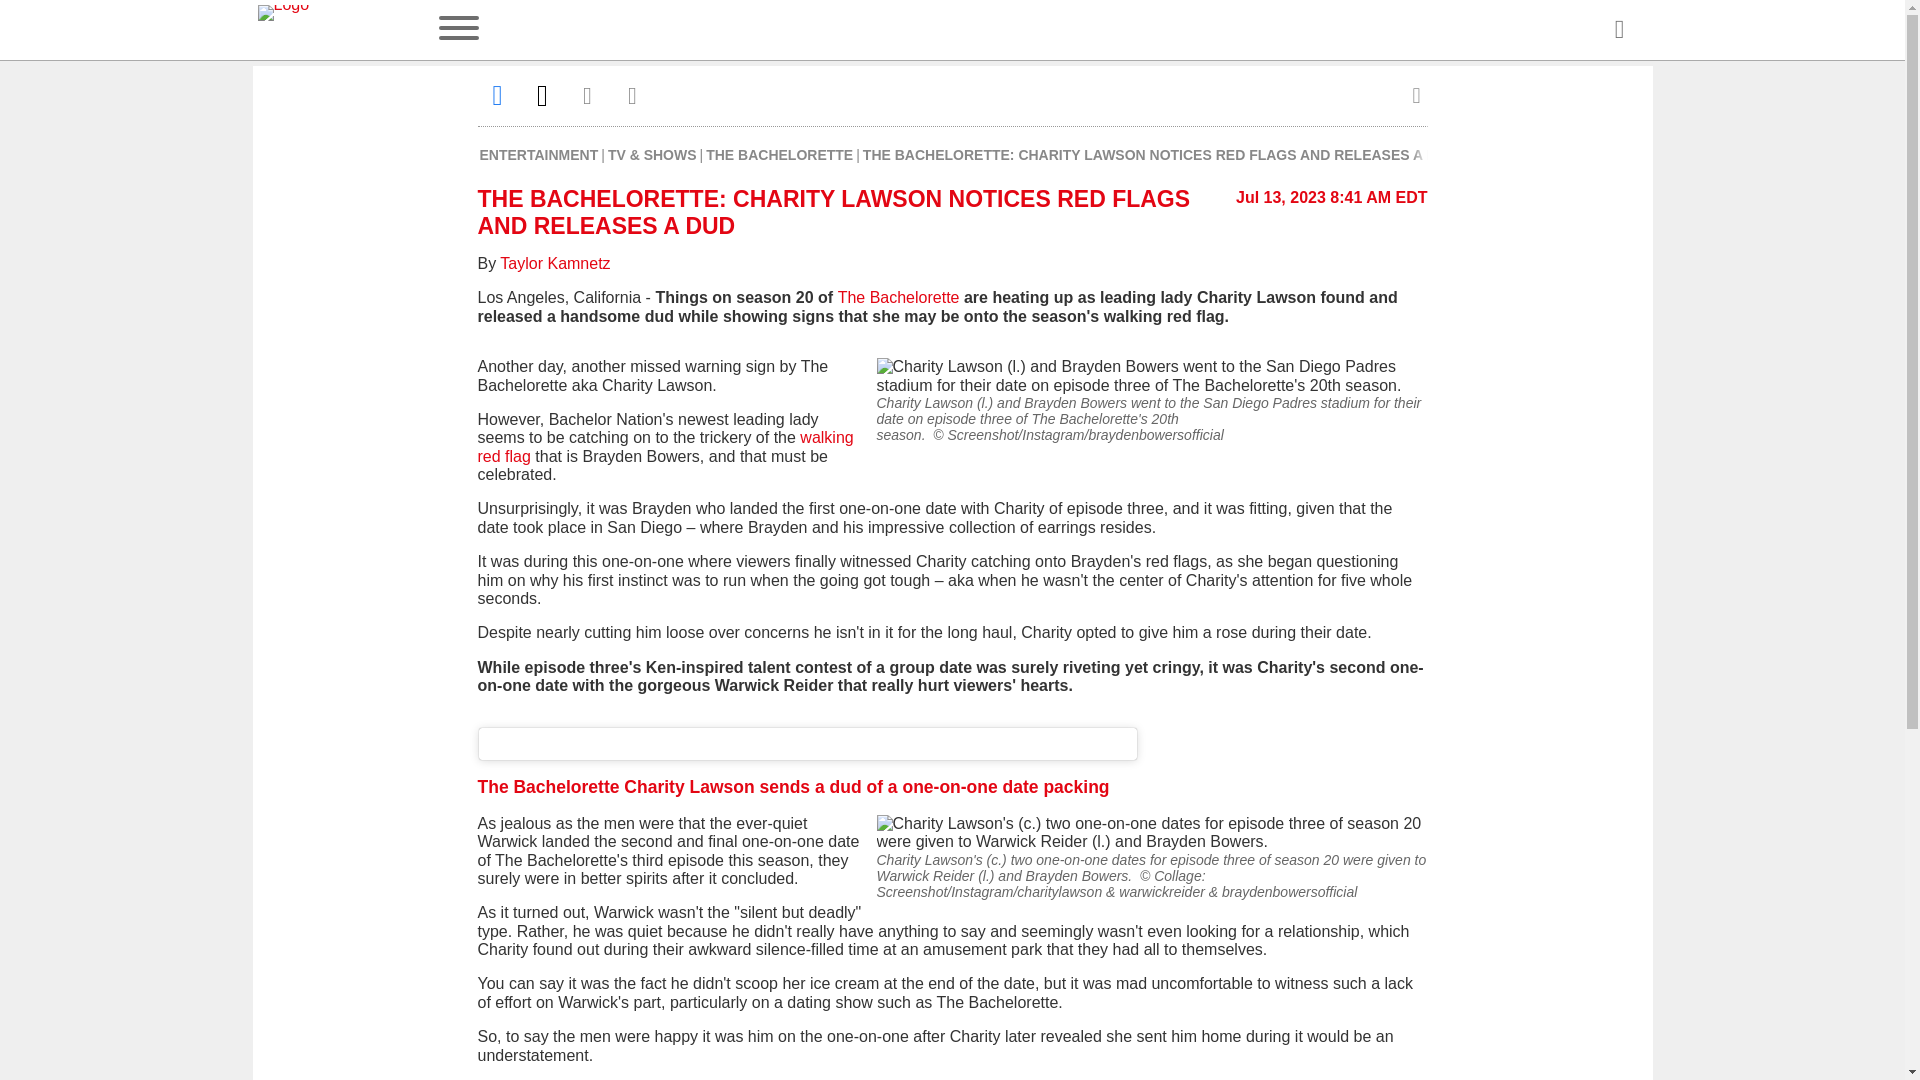  I want to click on Share on Facebook, so click(498, 95).